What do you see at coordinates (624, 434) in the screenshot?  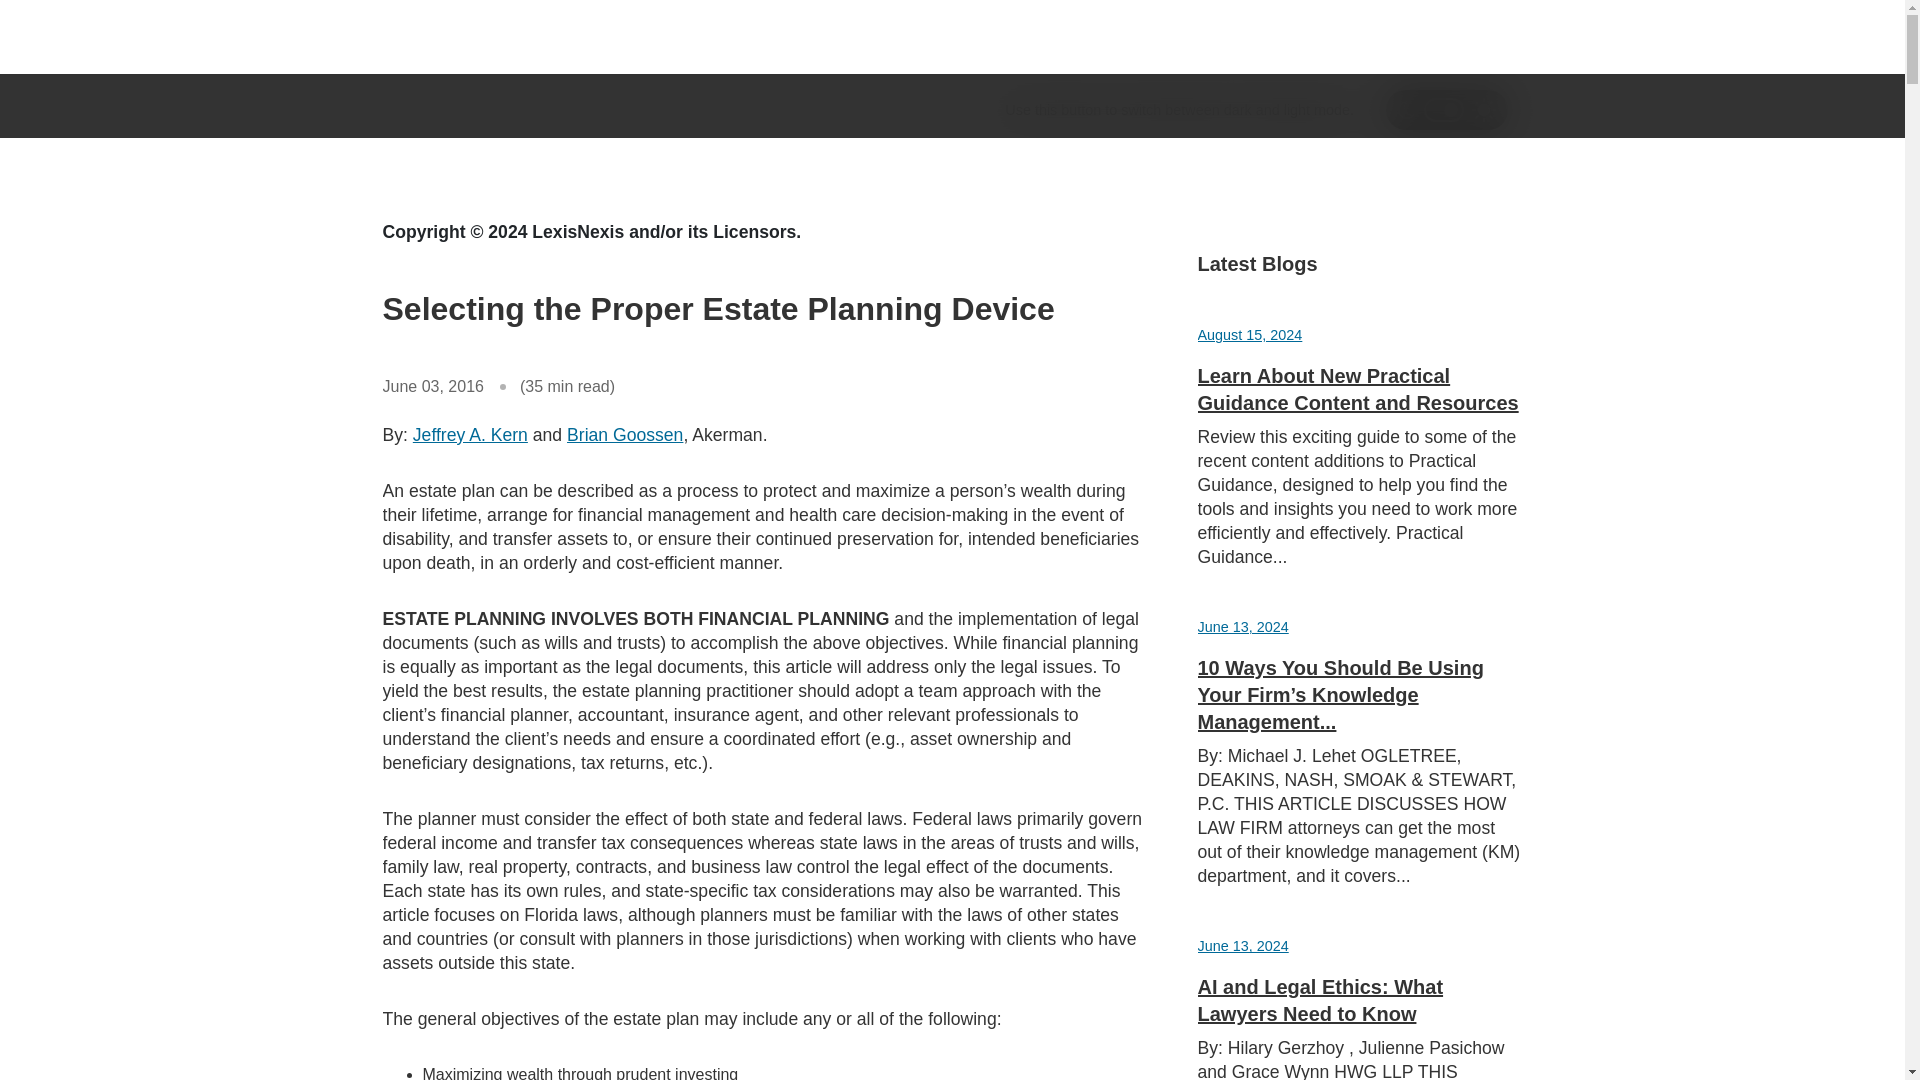 I see `Brian Goossen` at bounding box center [624, 434].